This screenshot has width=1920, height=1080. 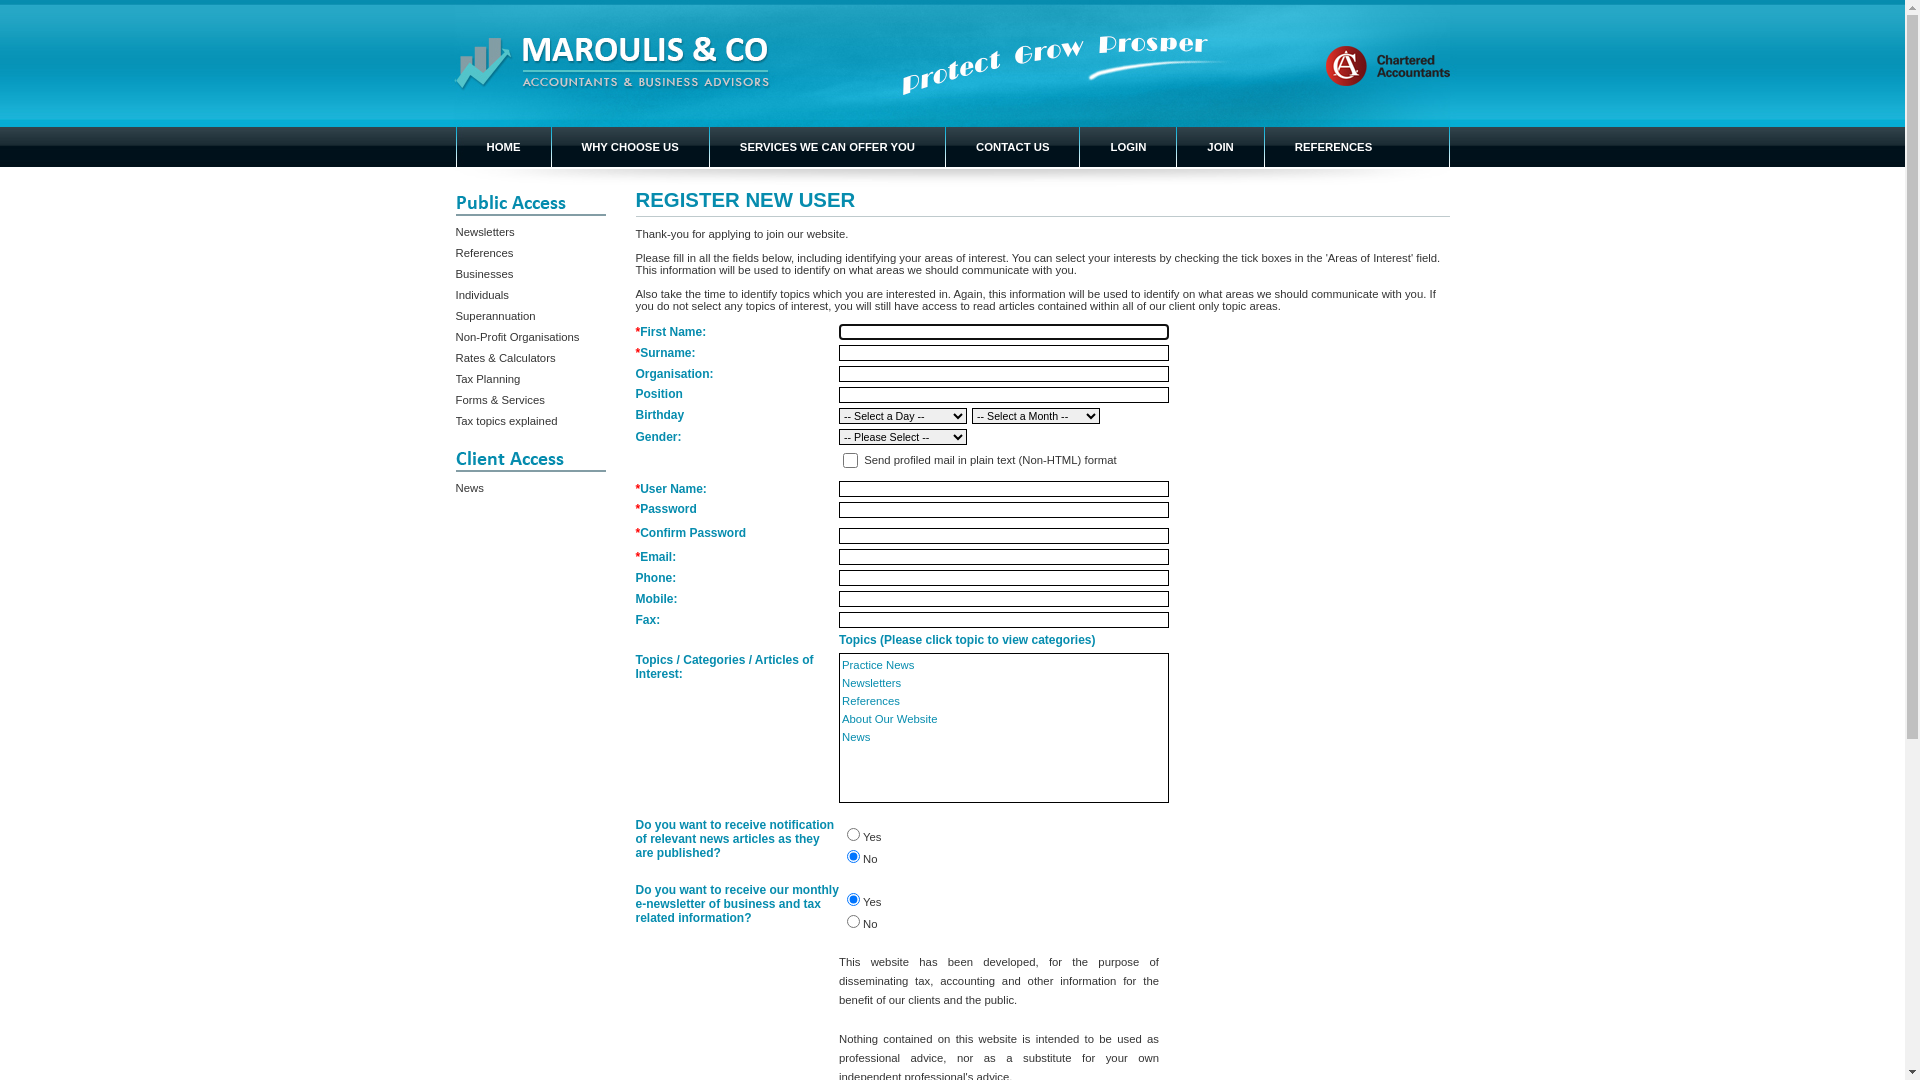 What do you see at coordinates (485, 253) in the screenshot?
I see `References` at bounding box center [485, 253].